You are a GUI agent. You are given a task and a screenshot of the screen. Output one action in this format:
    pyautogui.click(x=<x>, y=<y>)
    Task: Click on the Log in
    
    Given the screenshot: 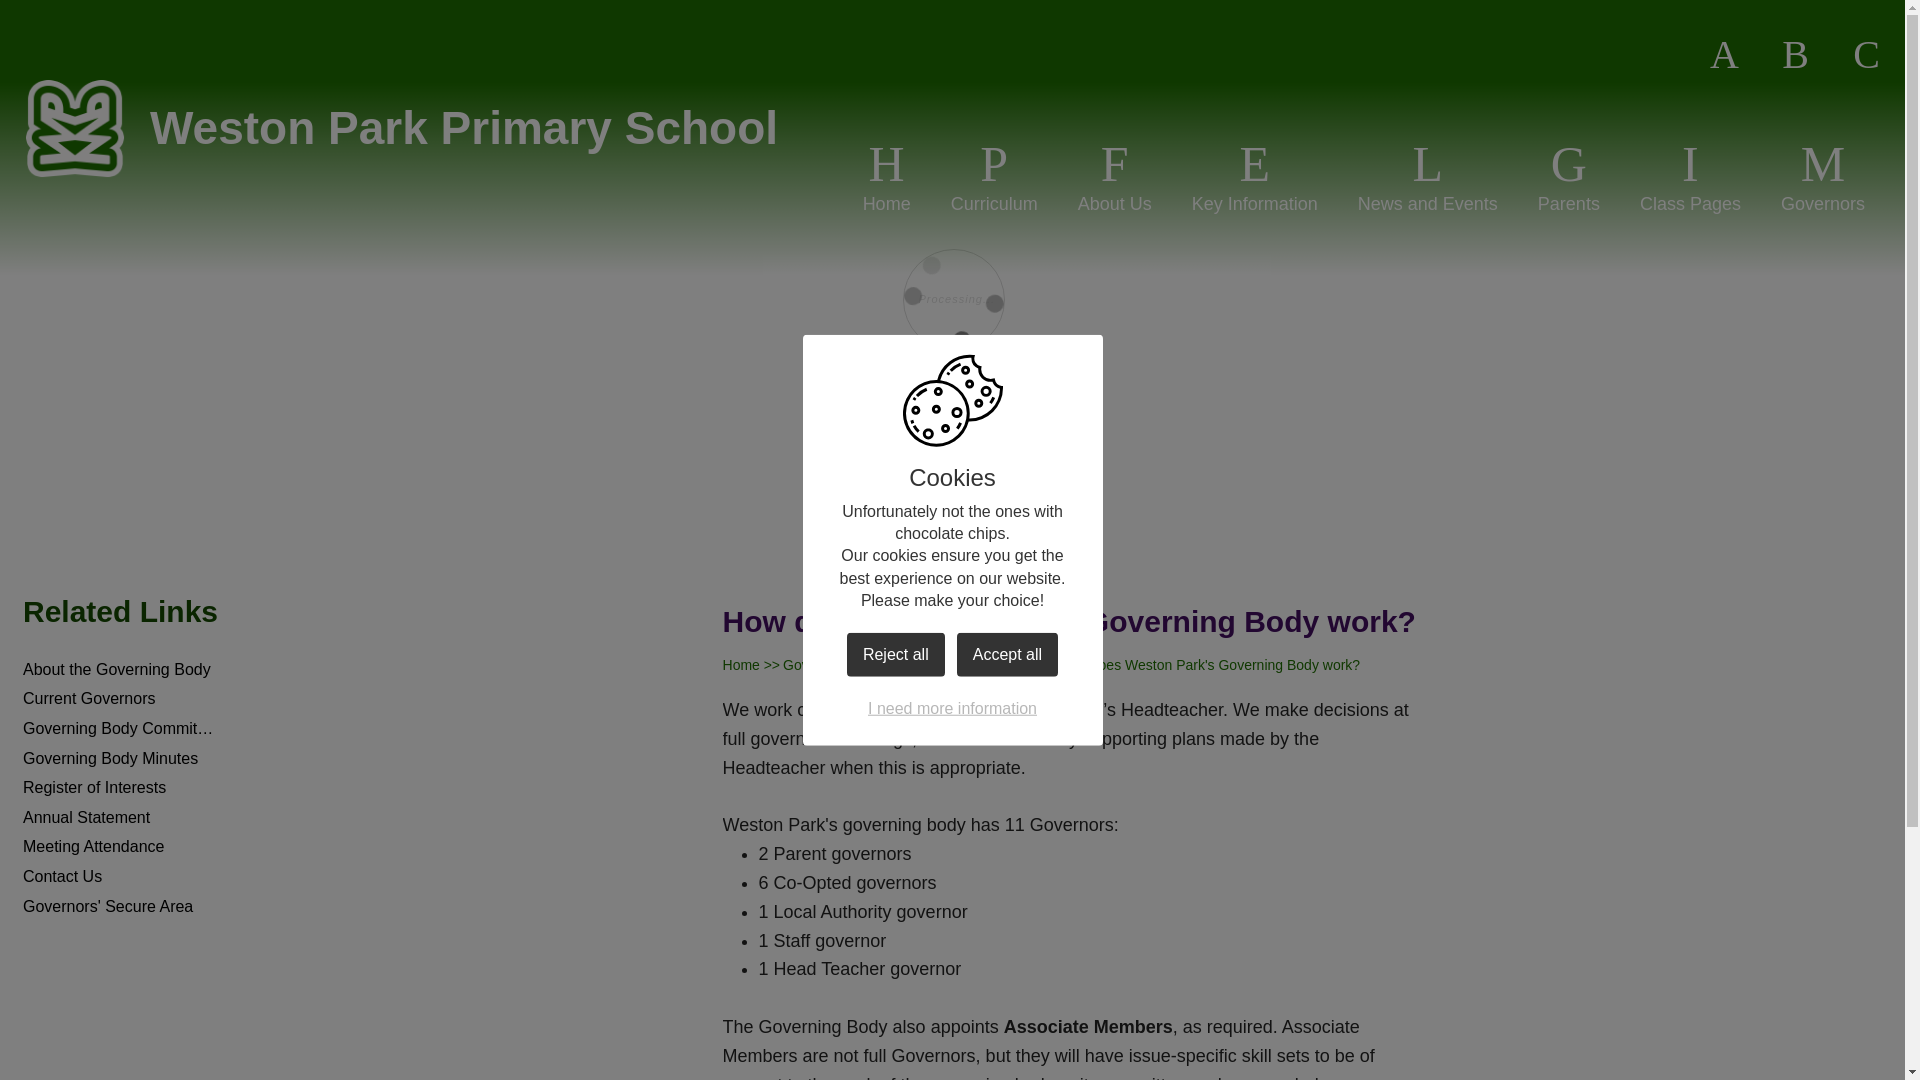 What is the action you would take?
    pyautogui.click(x=1866, y=55)
    